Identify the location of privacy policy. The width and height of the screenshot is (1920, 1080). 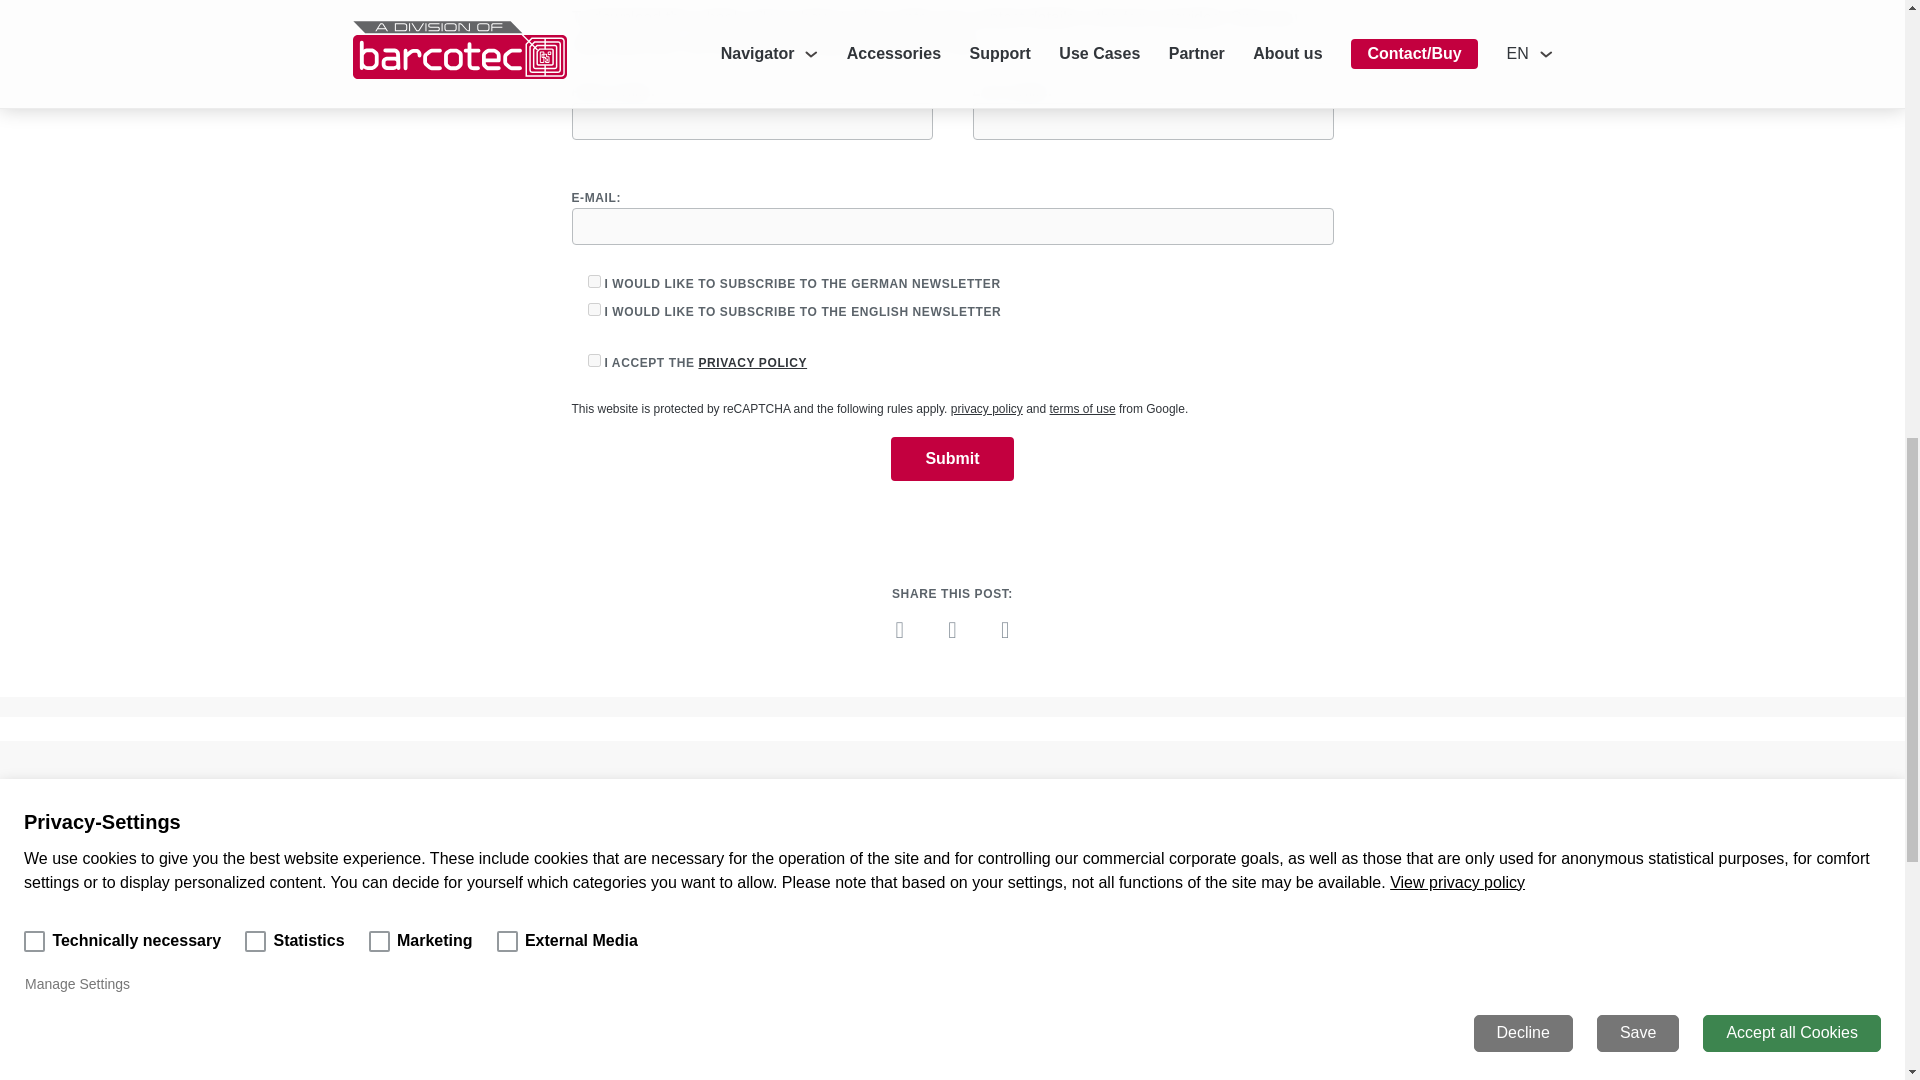
(752, 363).